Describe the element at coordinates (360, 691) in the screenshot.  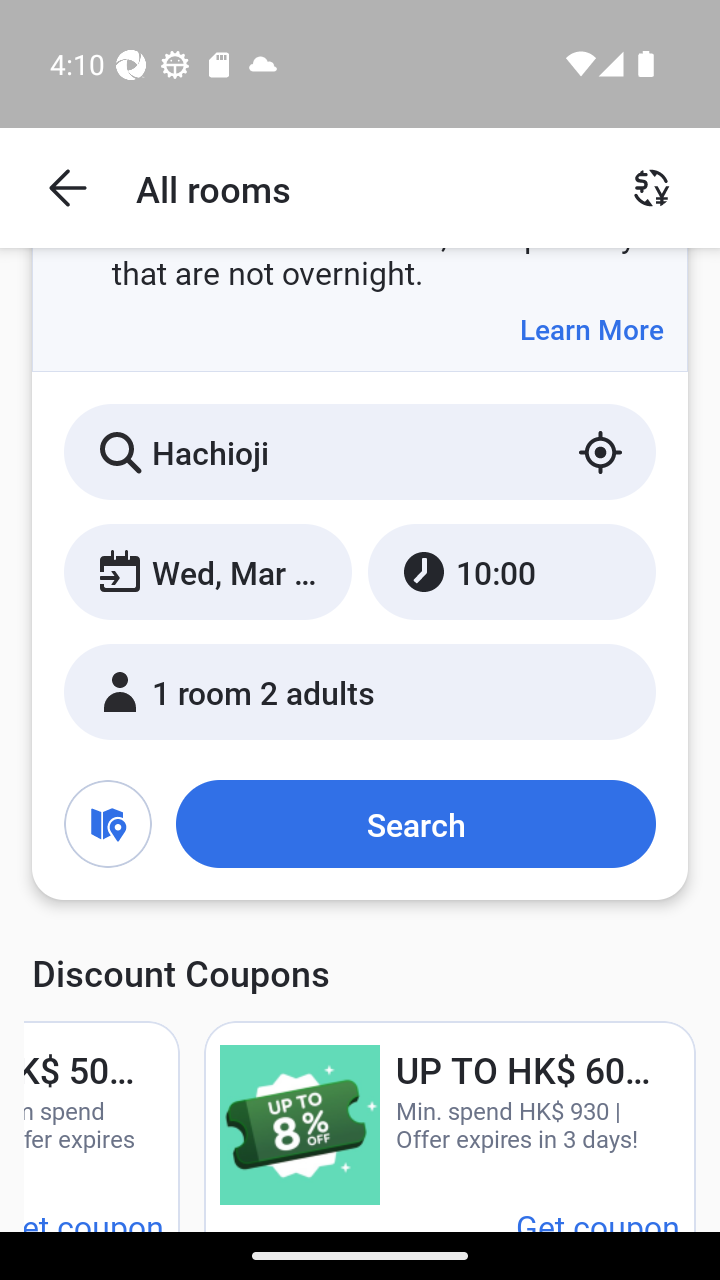
I see `1 room 2 adults` at that location.